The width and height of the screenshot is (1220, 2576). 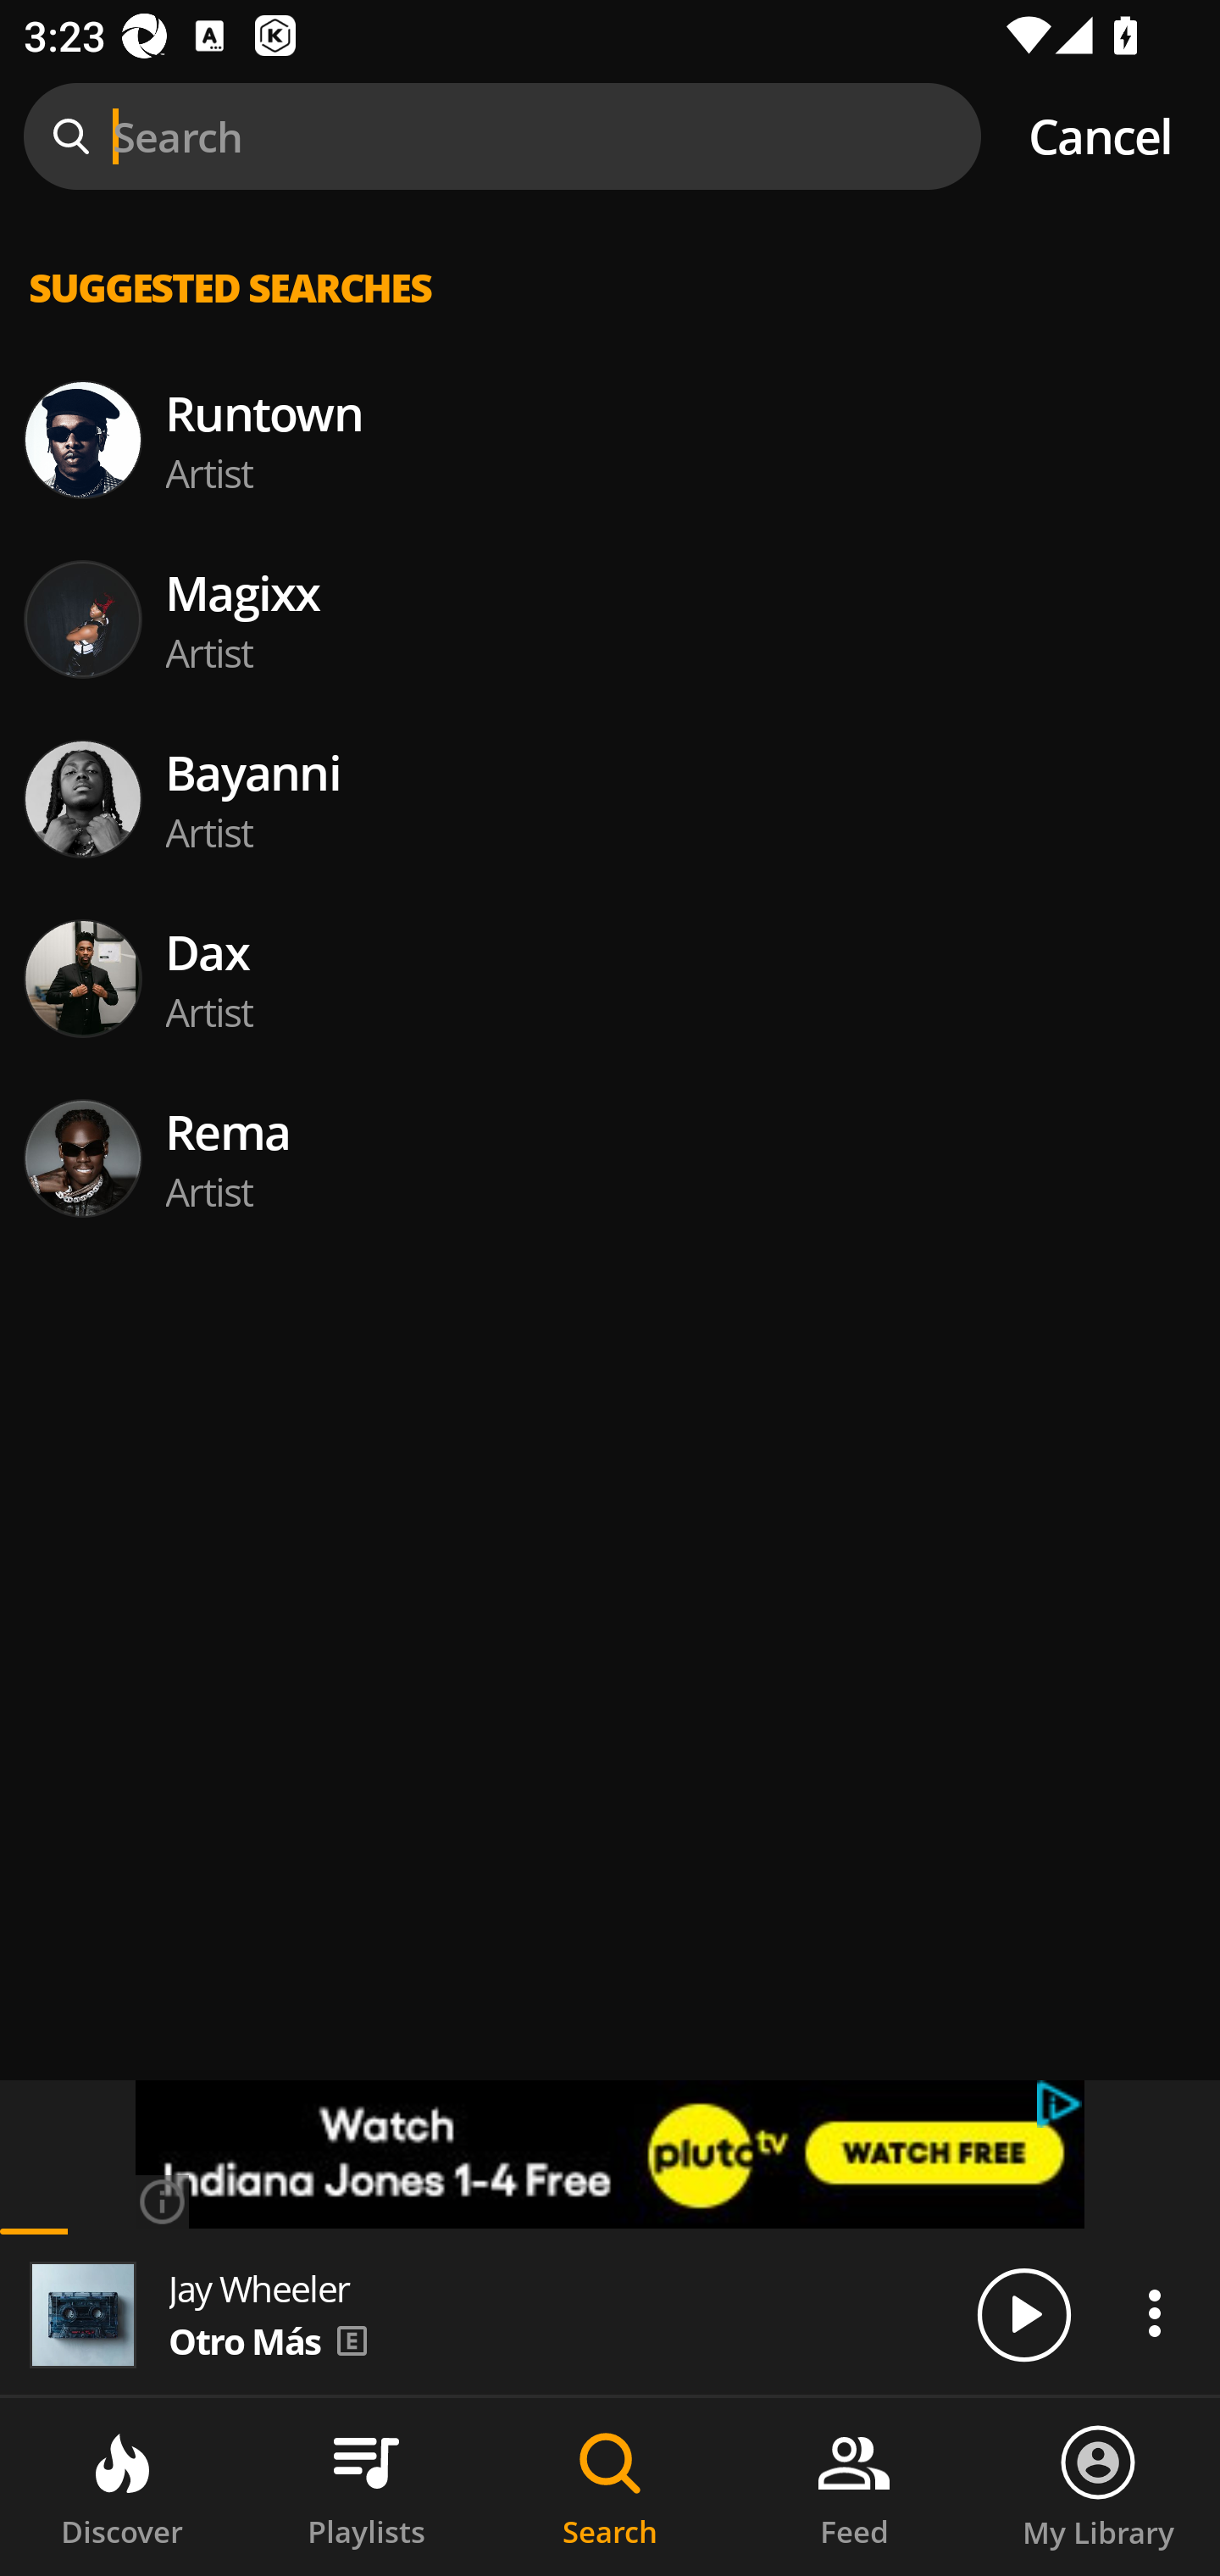 I want to click on Artists, songs, albums and playlists…, so click(x=610, y=314).